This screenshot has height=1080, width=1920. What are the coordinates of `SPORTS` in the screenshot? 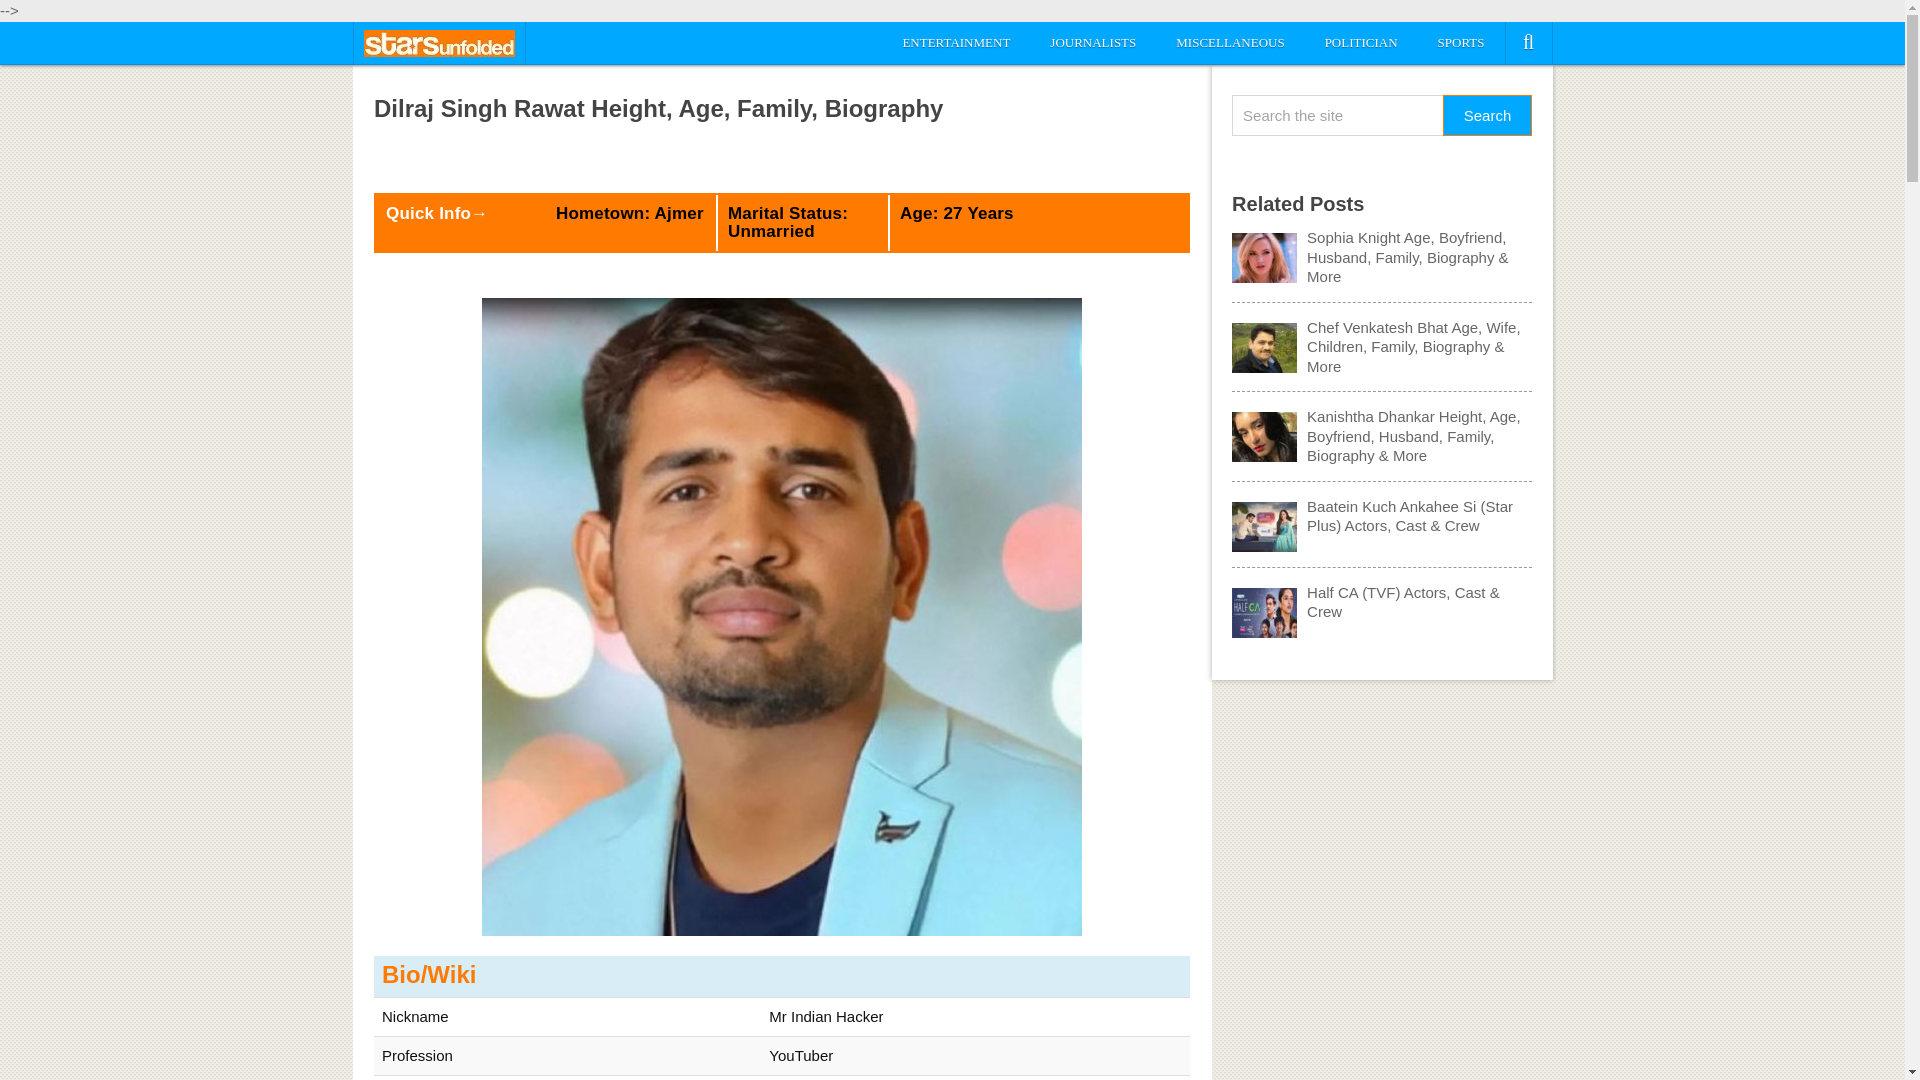 It's located at (1462, 42).